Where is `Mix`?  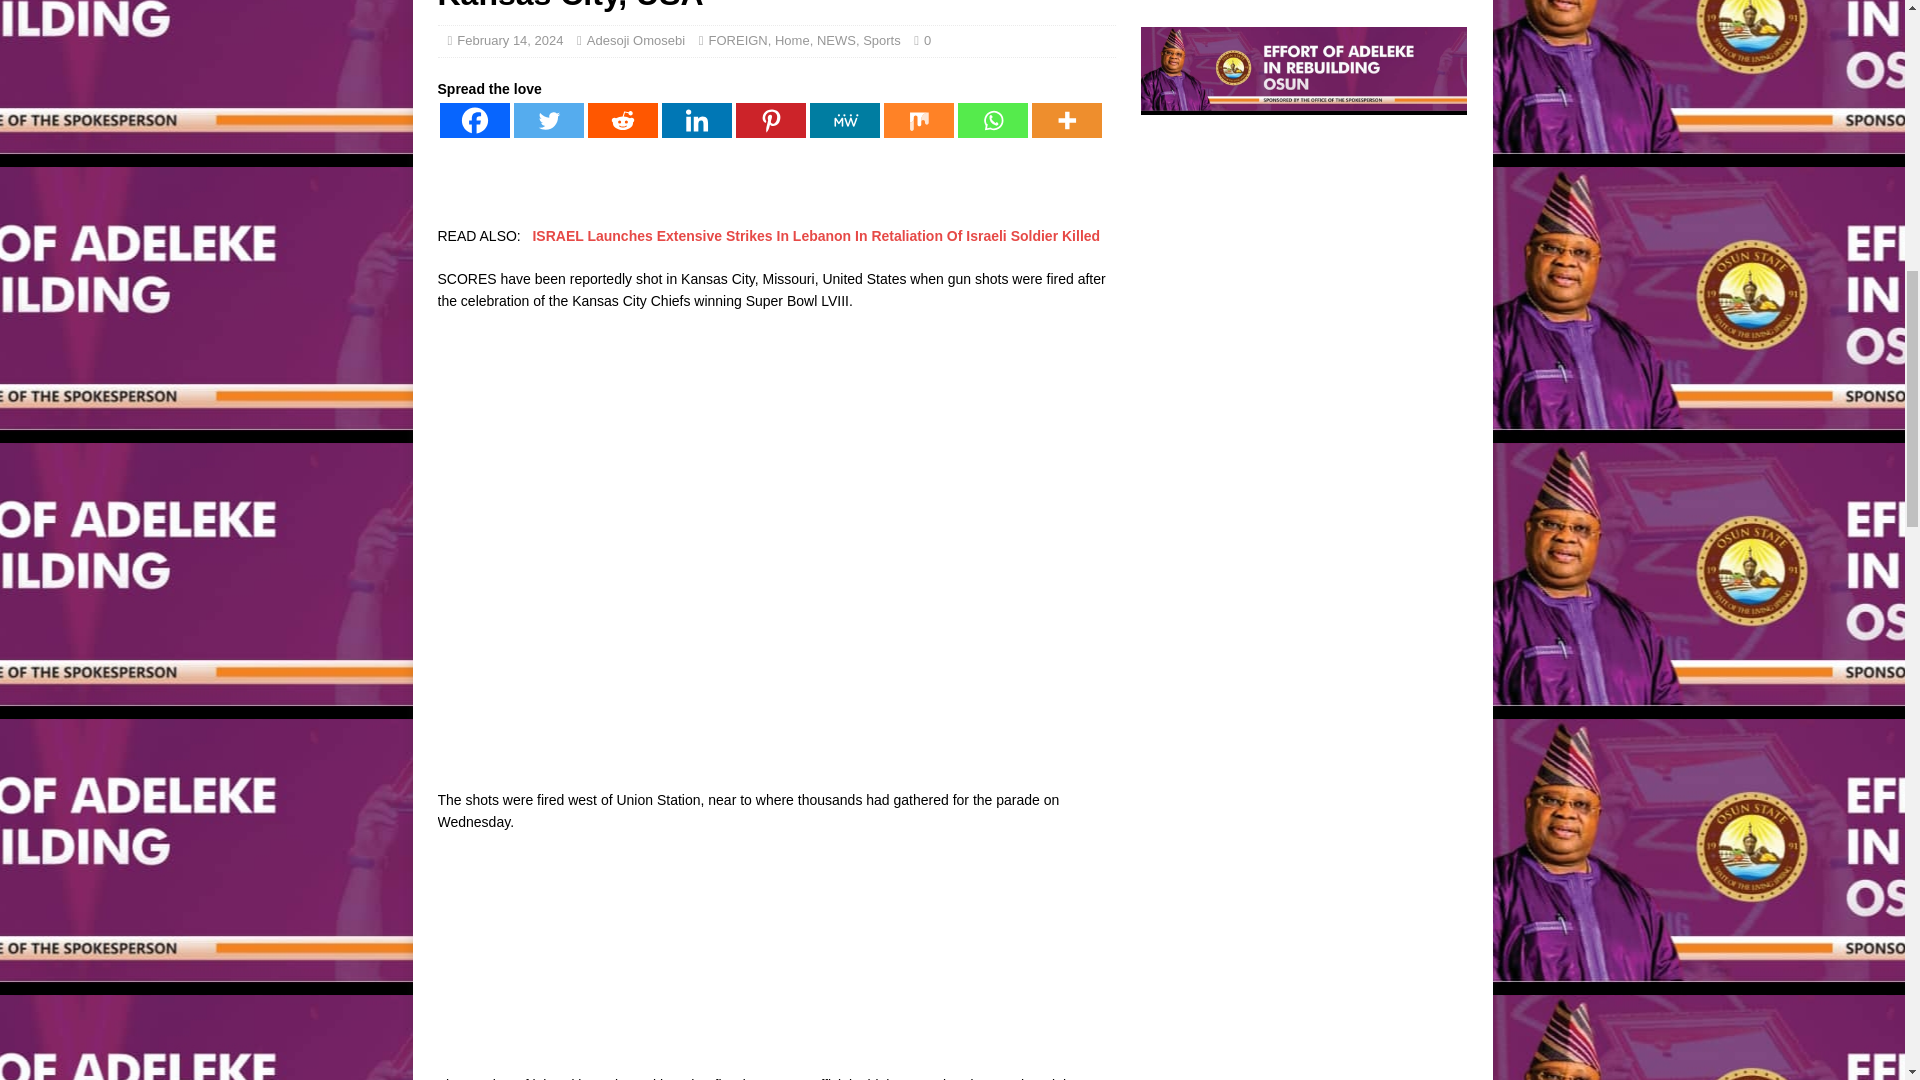 Mix is located at coordinates (918, 120).